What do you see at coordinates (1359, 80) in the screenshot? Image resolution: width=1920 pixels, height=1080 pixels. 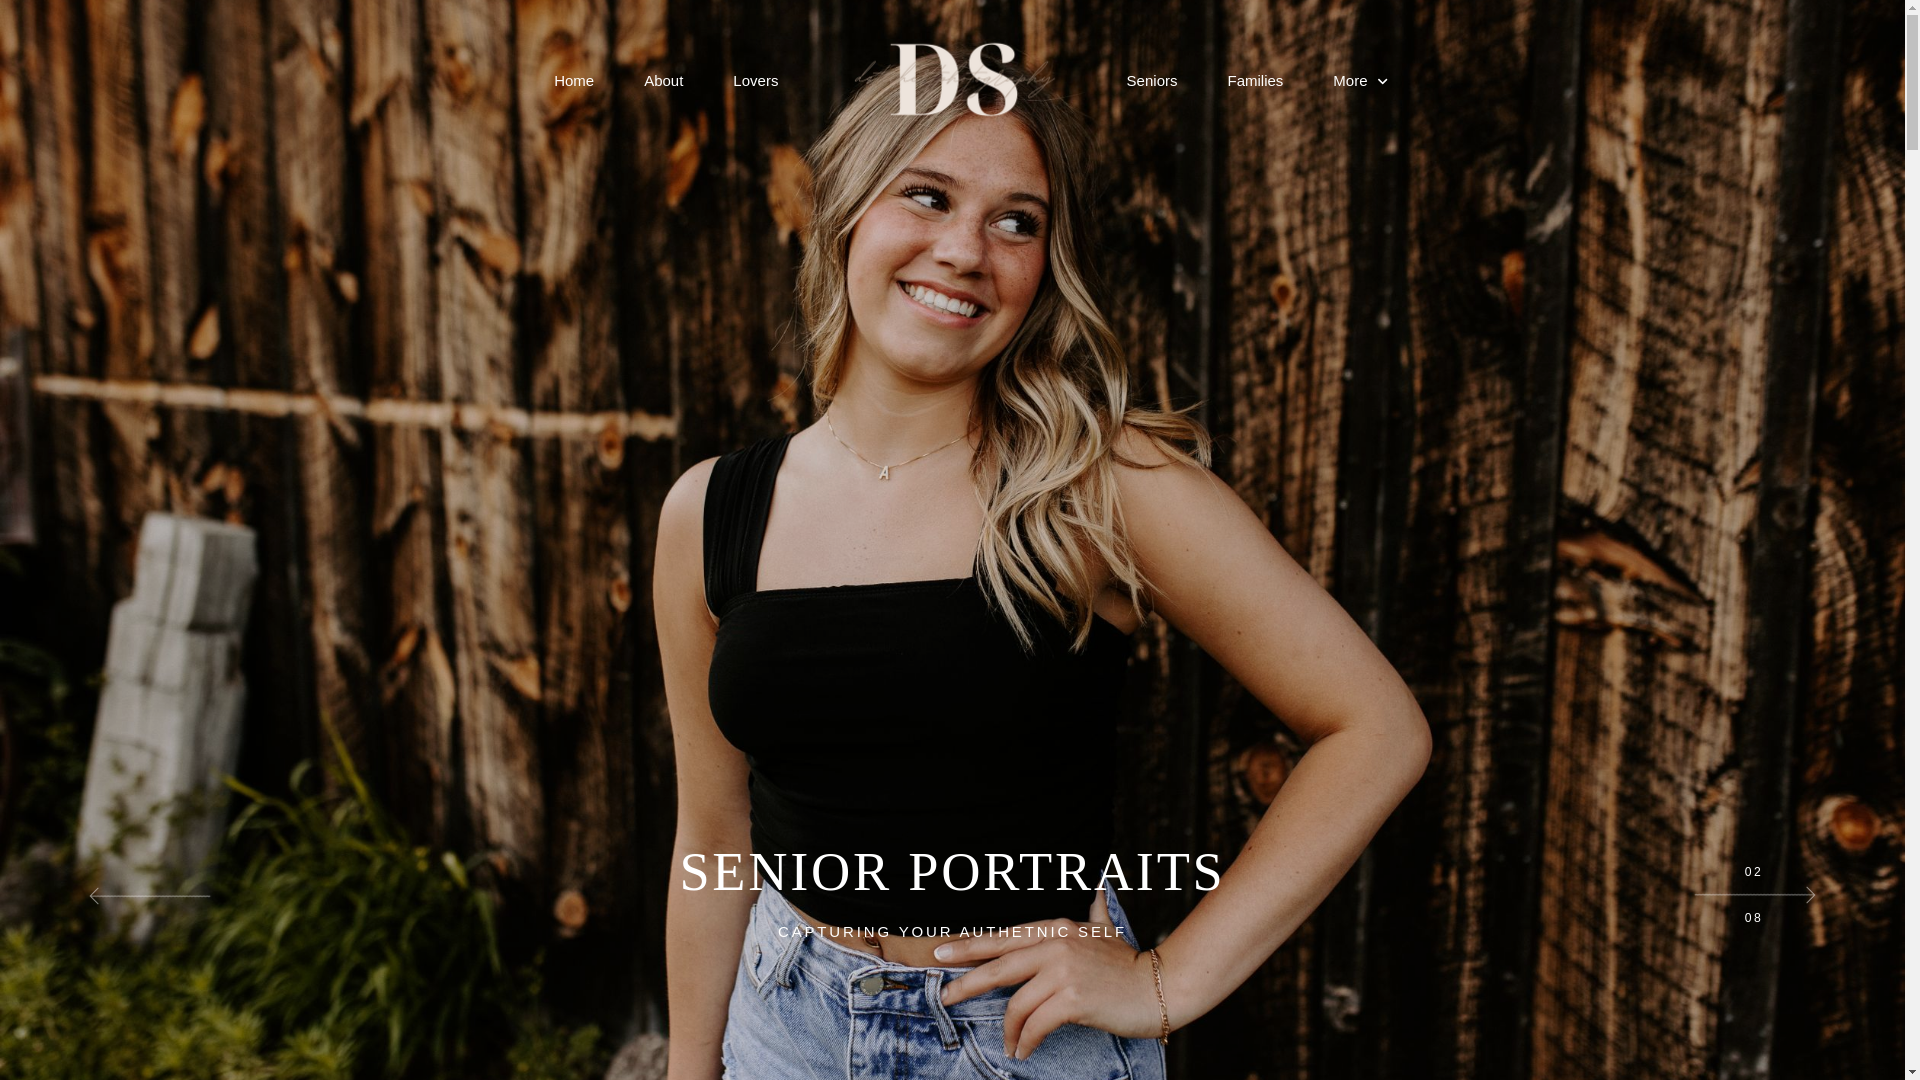 I see `More` at bounding box center [1359, 80].